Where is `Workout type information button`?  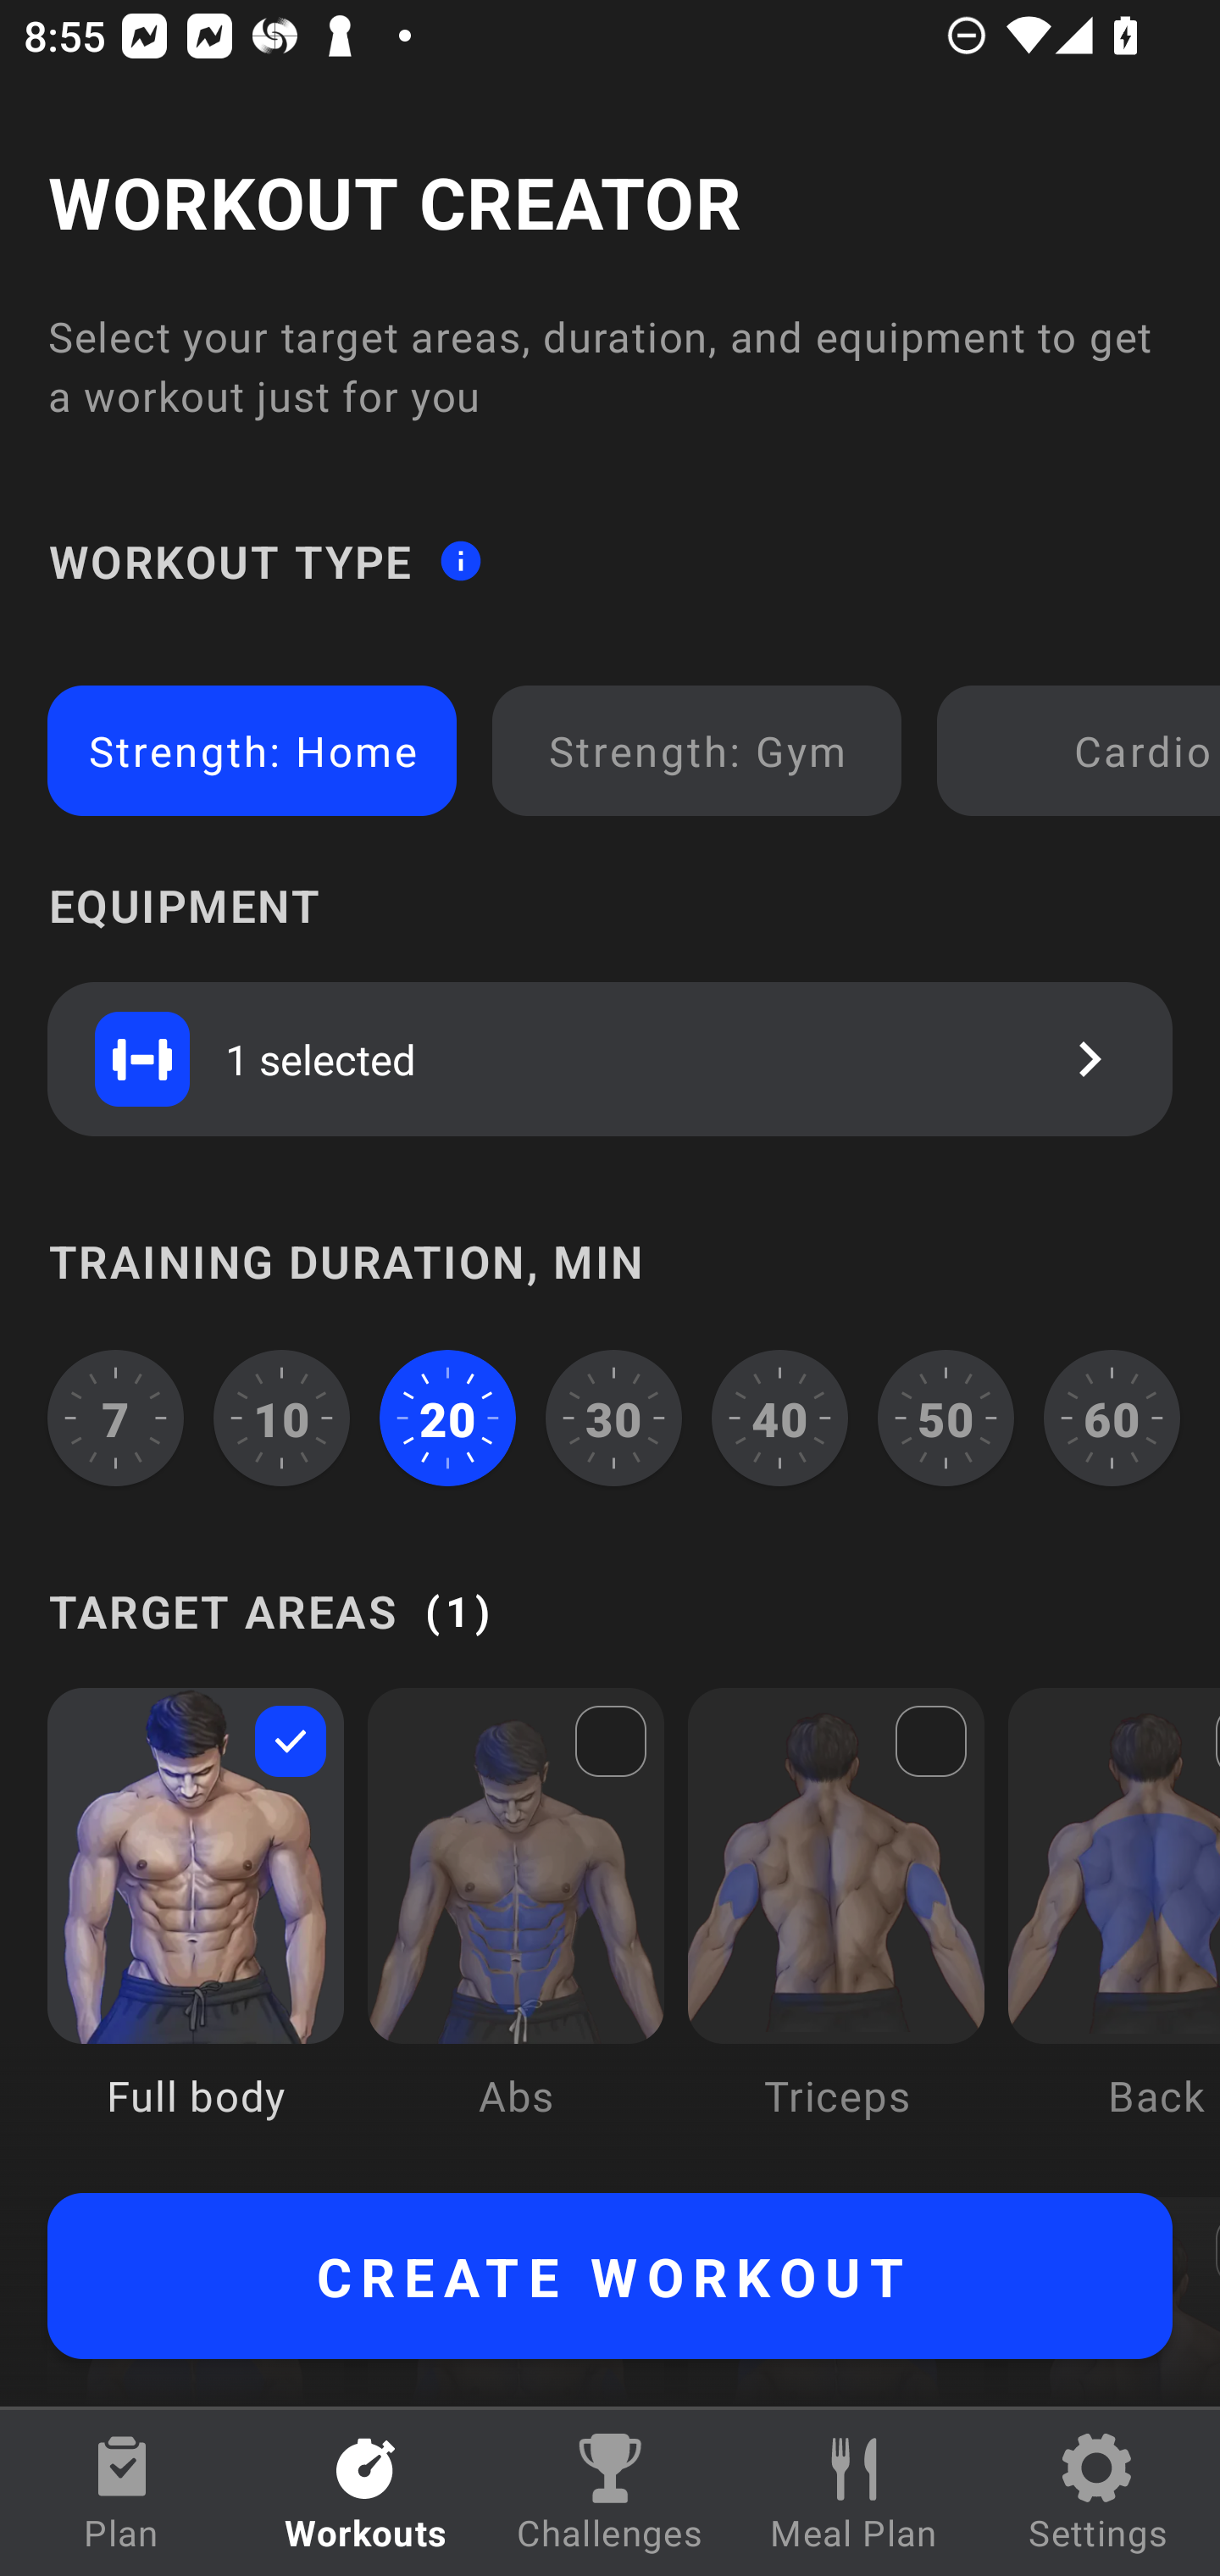 Workout type information button is located at coordinates (460, 559).